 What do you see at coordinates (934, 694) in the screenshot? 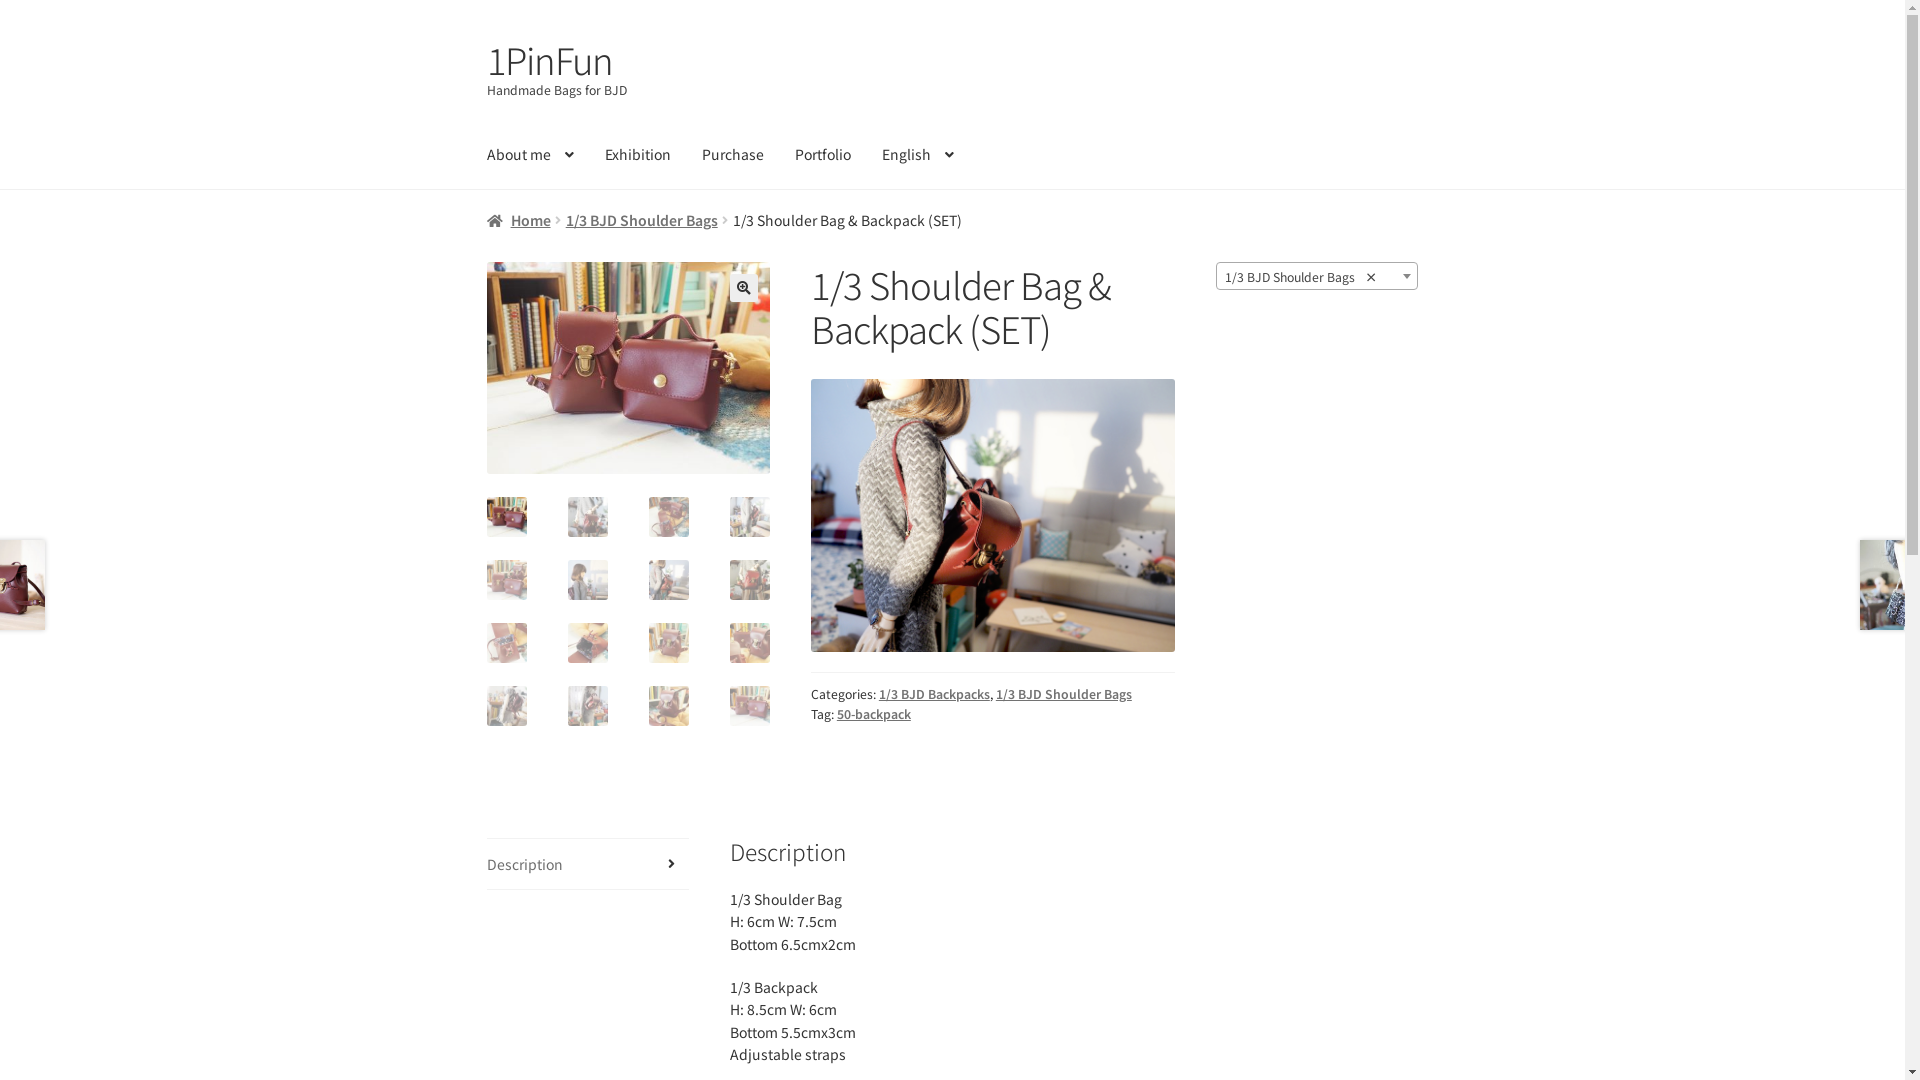
I see `1/3 BJD Backpacks` at bounding box center [934, 694].